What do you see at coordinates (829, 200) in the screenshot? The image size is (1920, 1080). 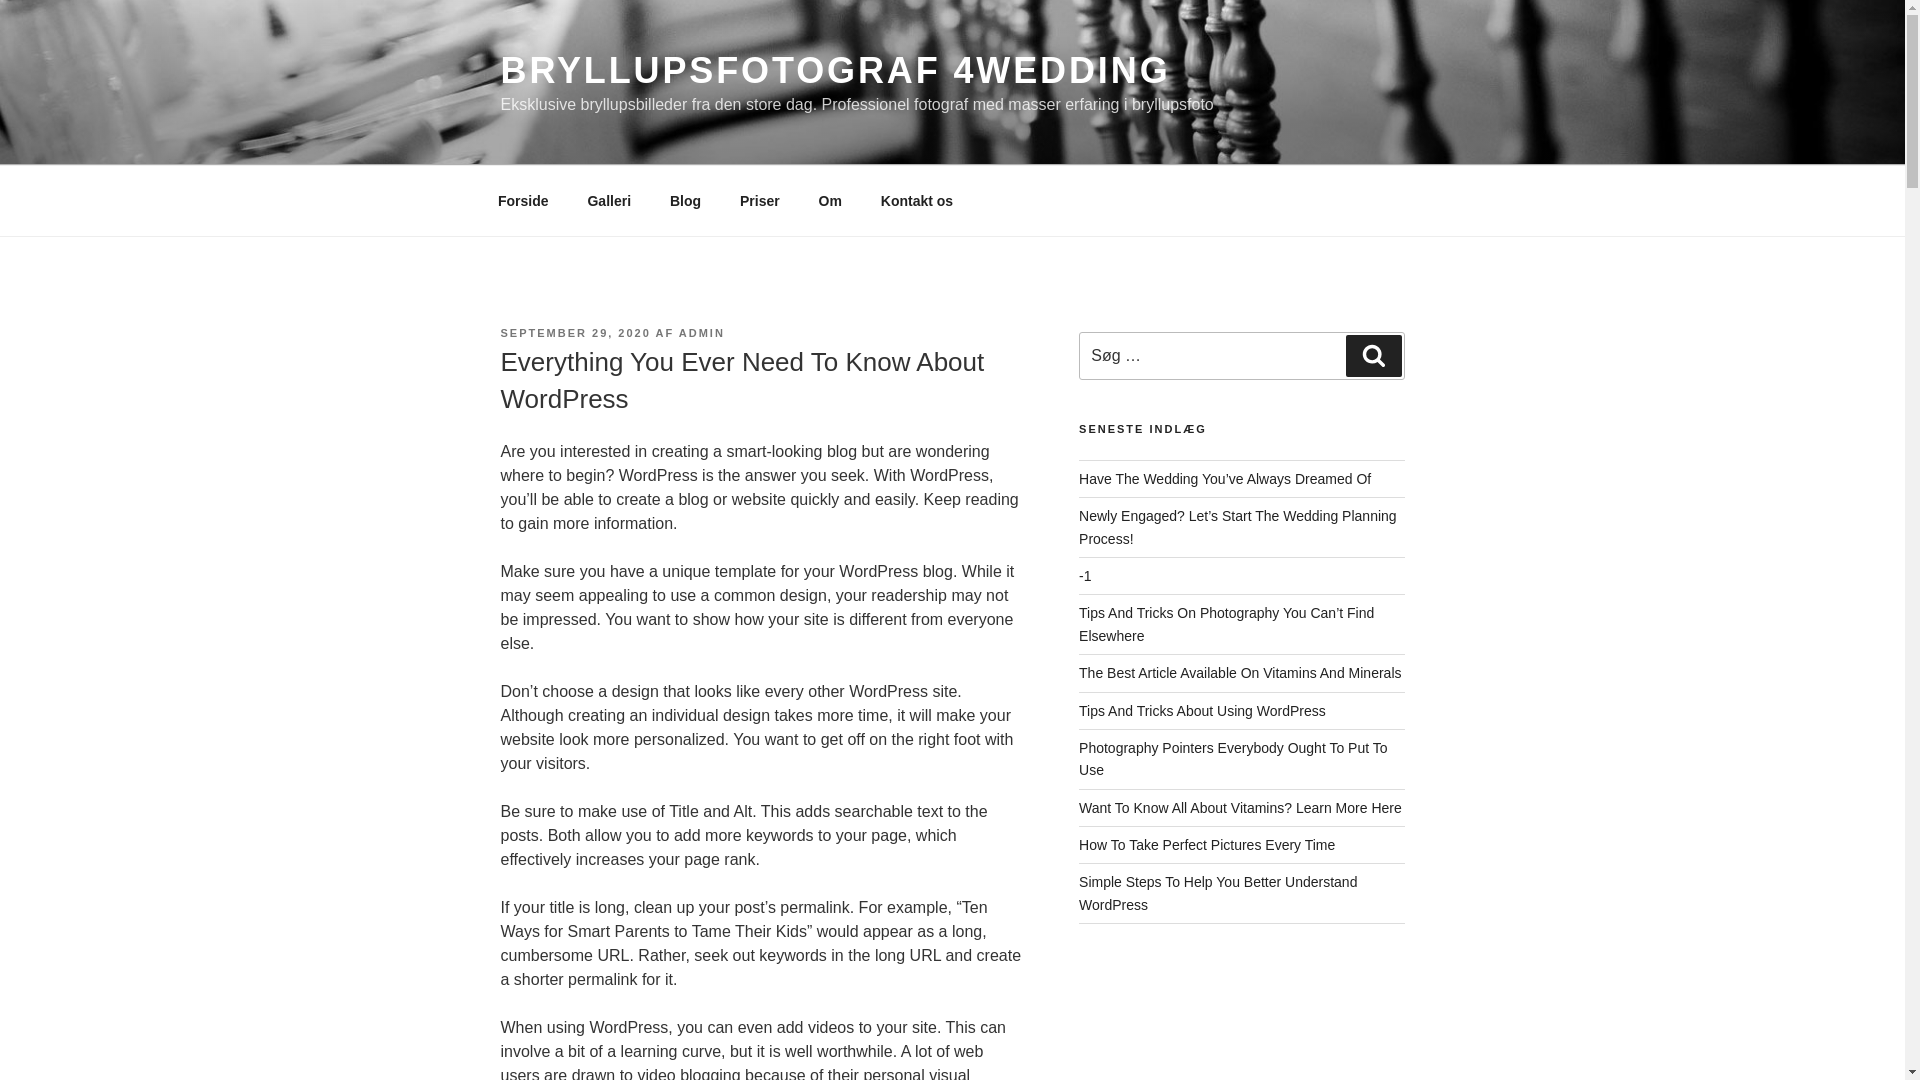 I see `Om` at bounding box center [829, 200].